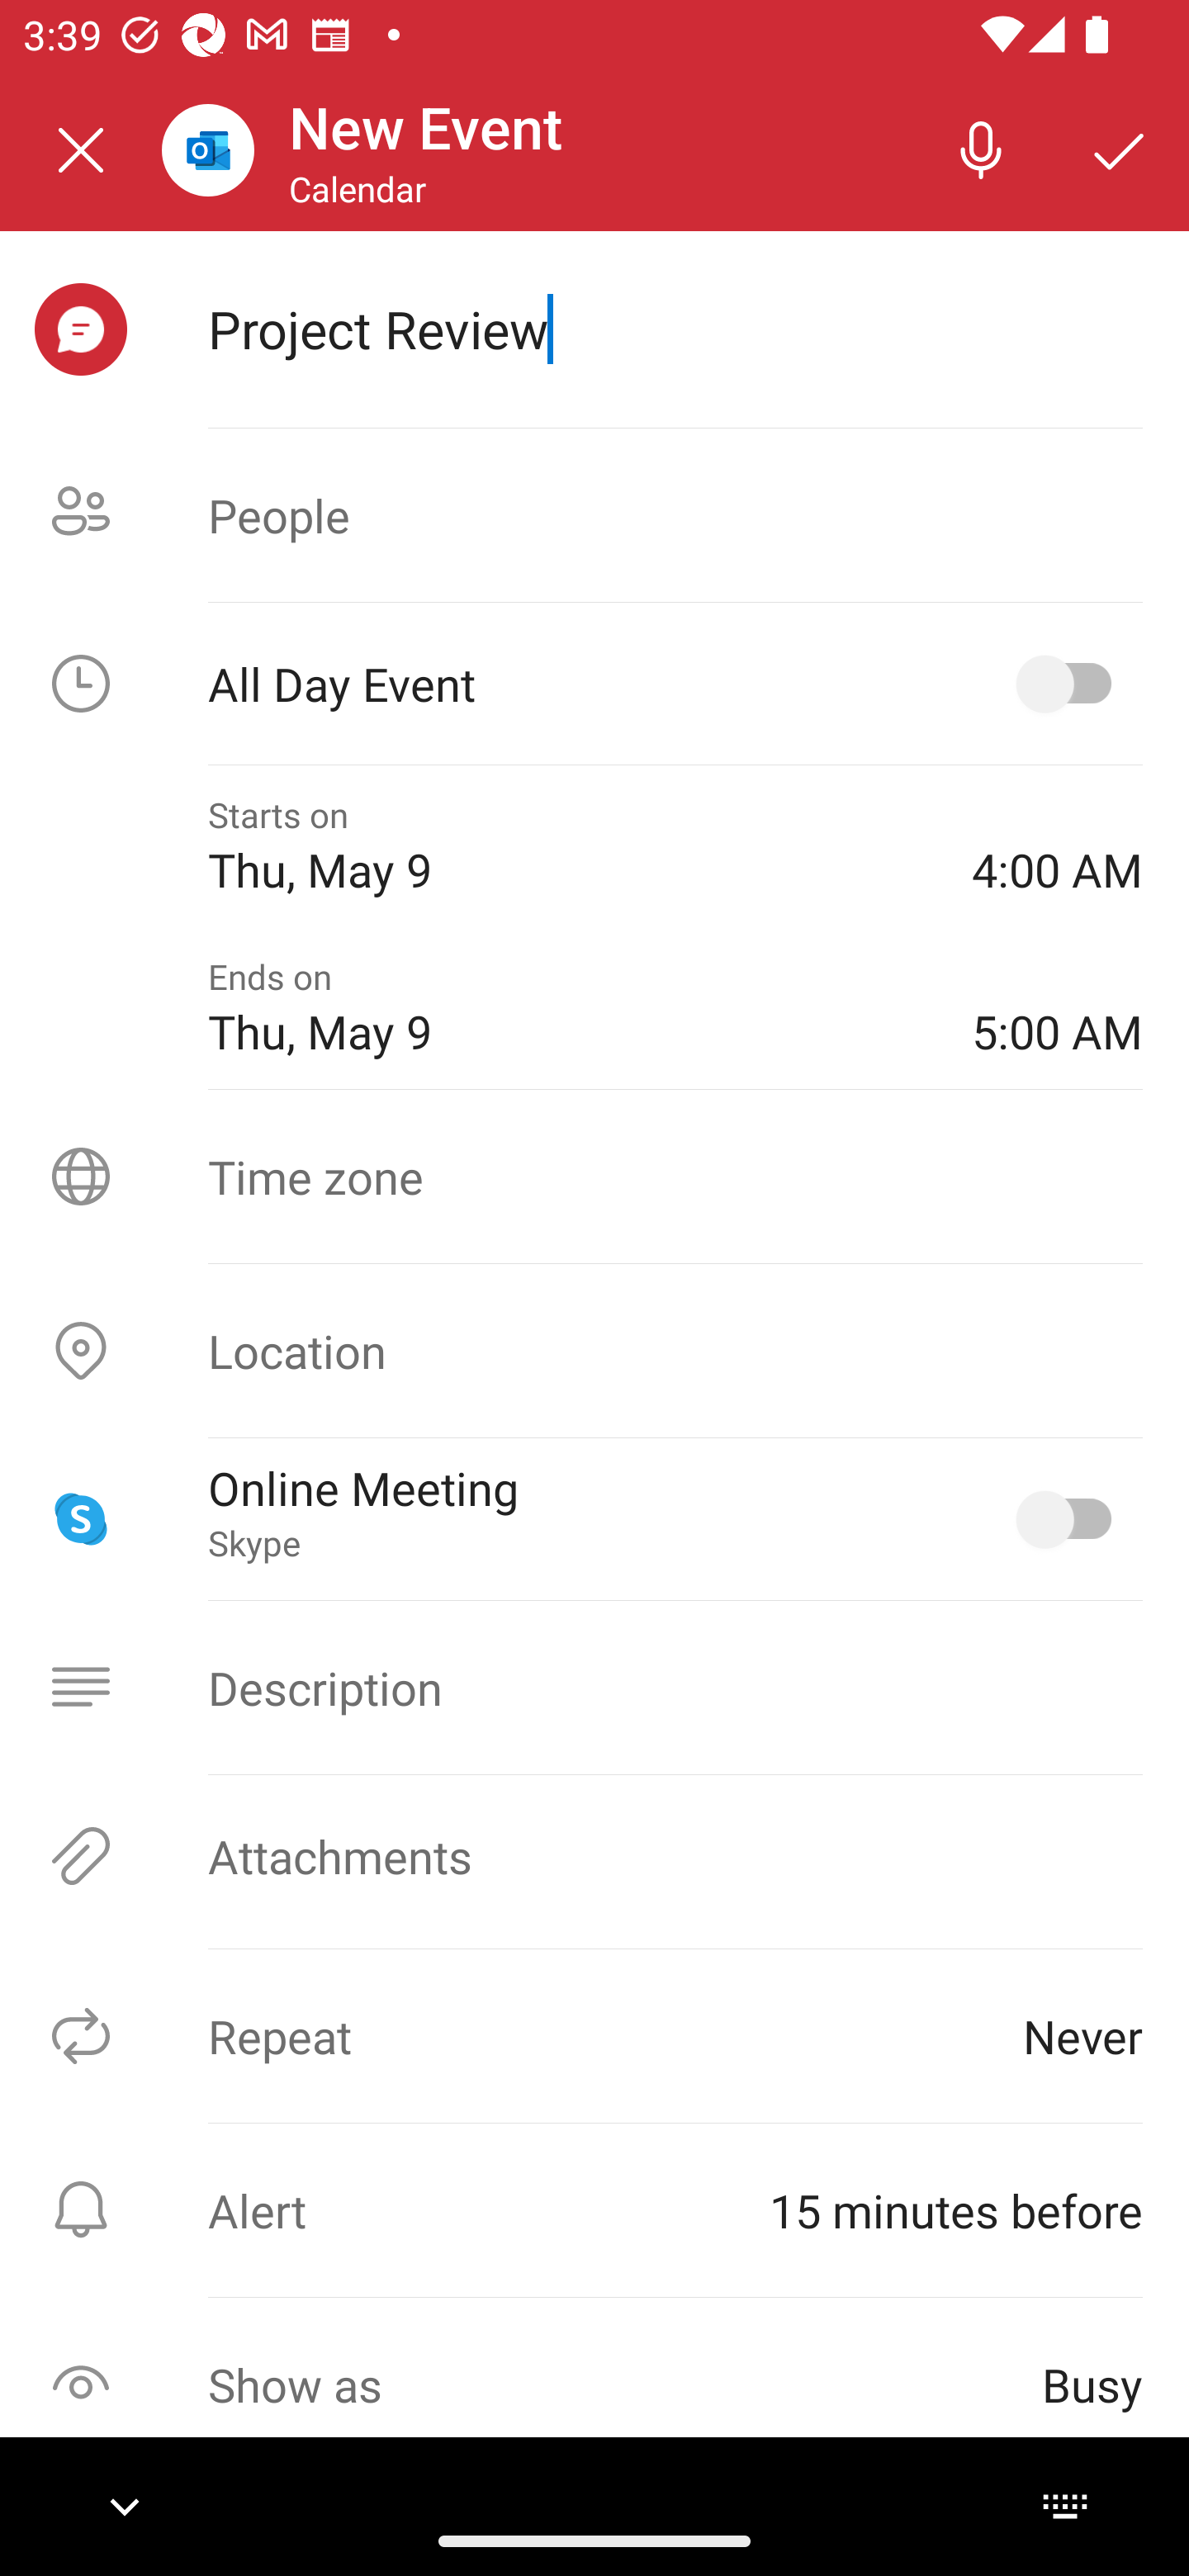  I want to click on Description, so click(594, 1687).